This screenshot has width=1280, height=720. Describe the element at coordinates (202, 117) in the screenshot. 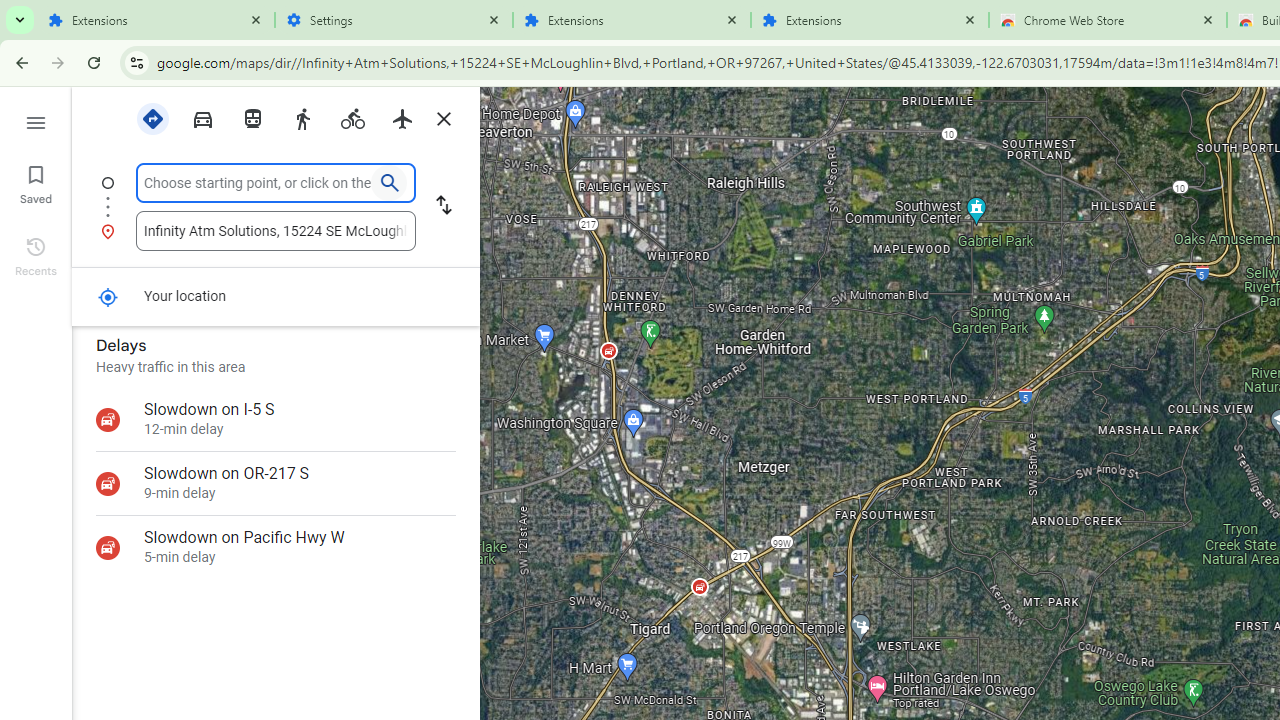

I see `Driving` at that location.